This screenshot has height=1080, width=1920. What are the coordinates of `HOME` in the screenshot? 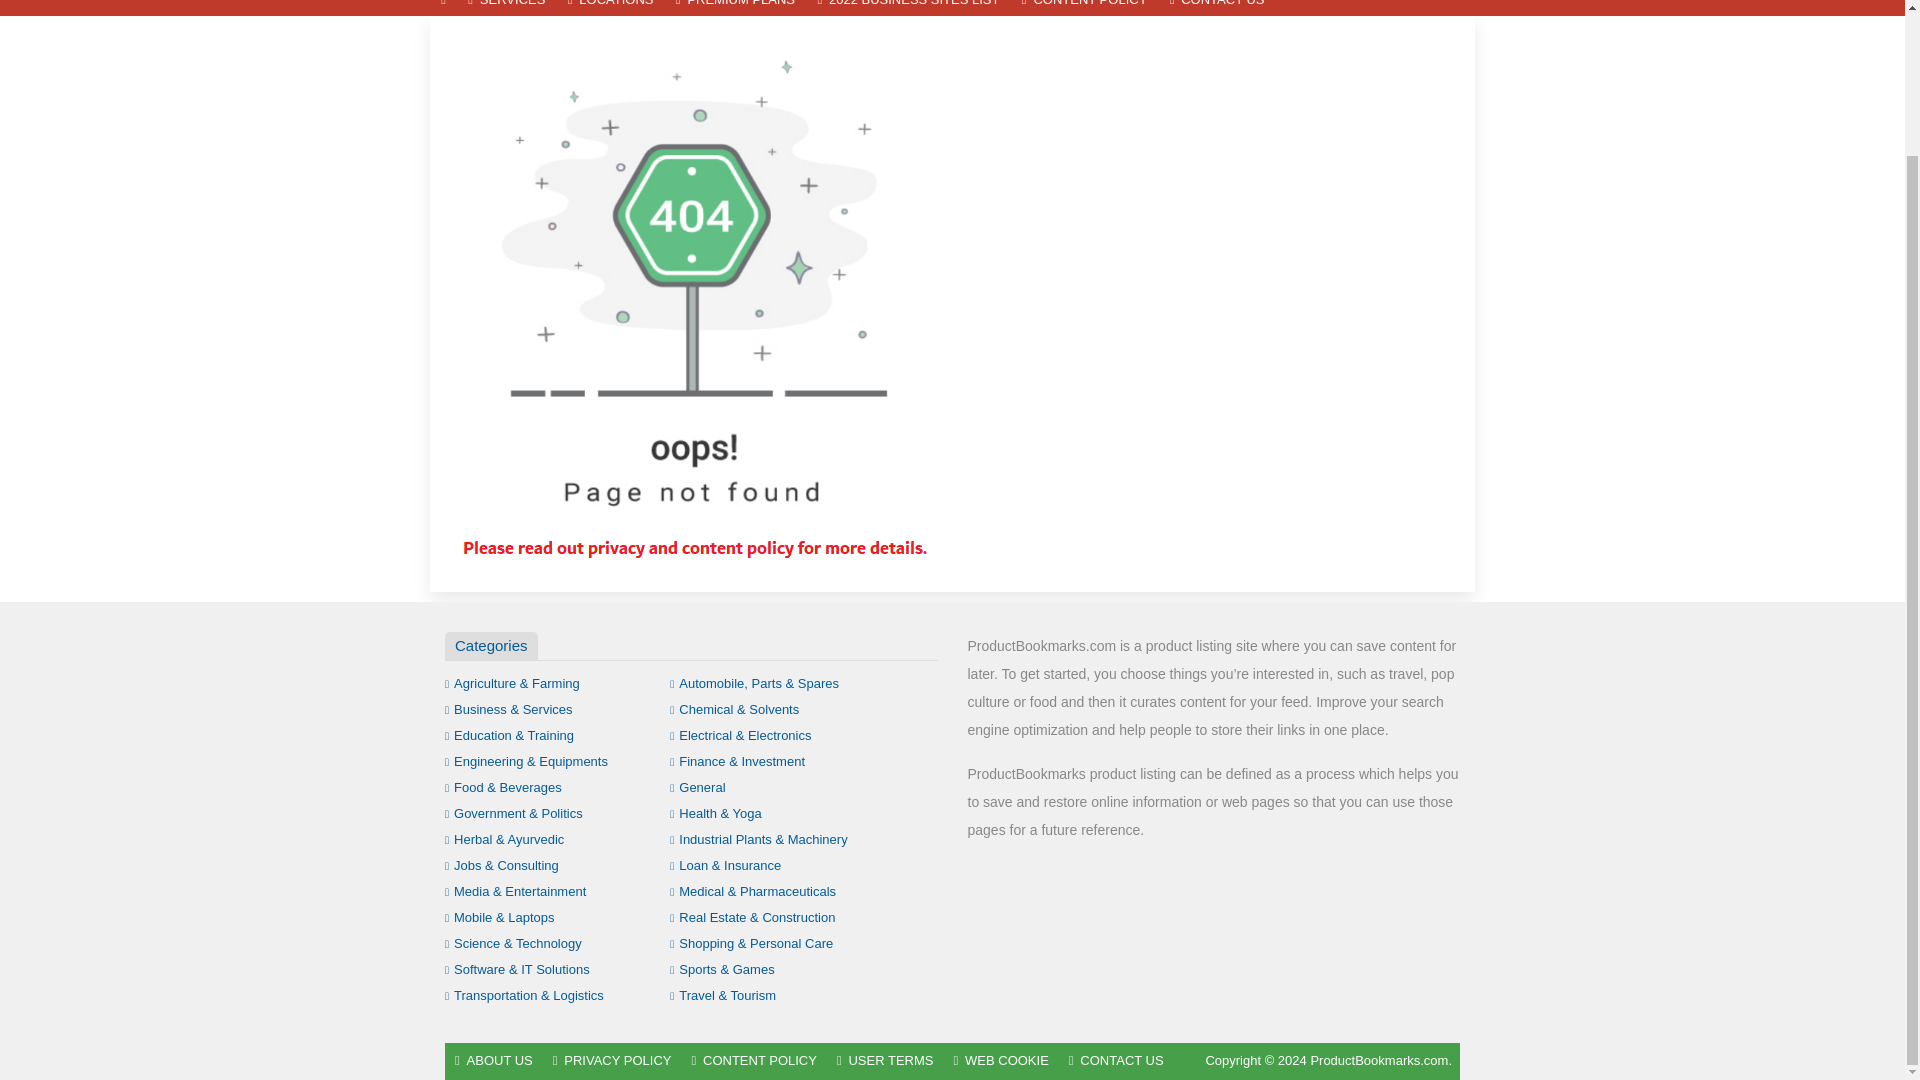 It's located at (443, 8).